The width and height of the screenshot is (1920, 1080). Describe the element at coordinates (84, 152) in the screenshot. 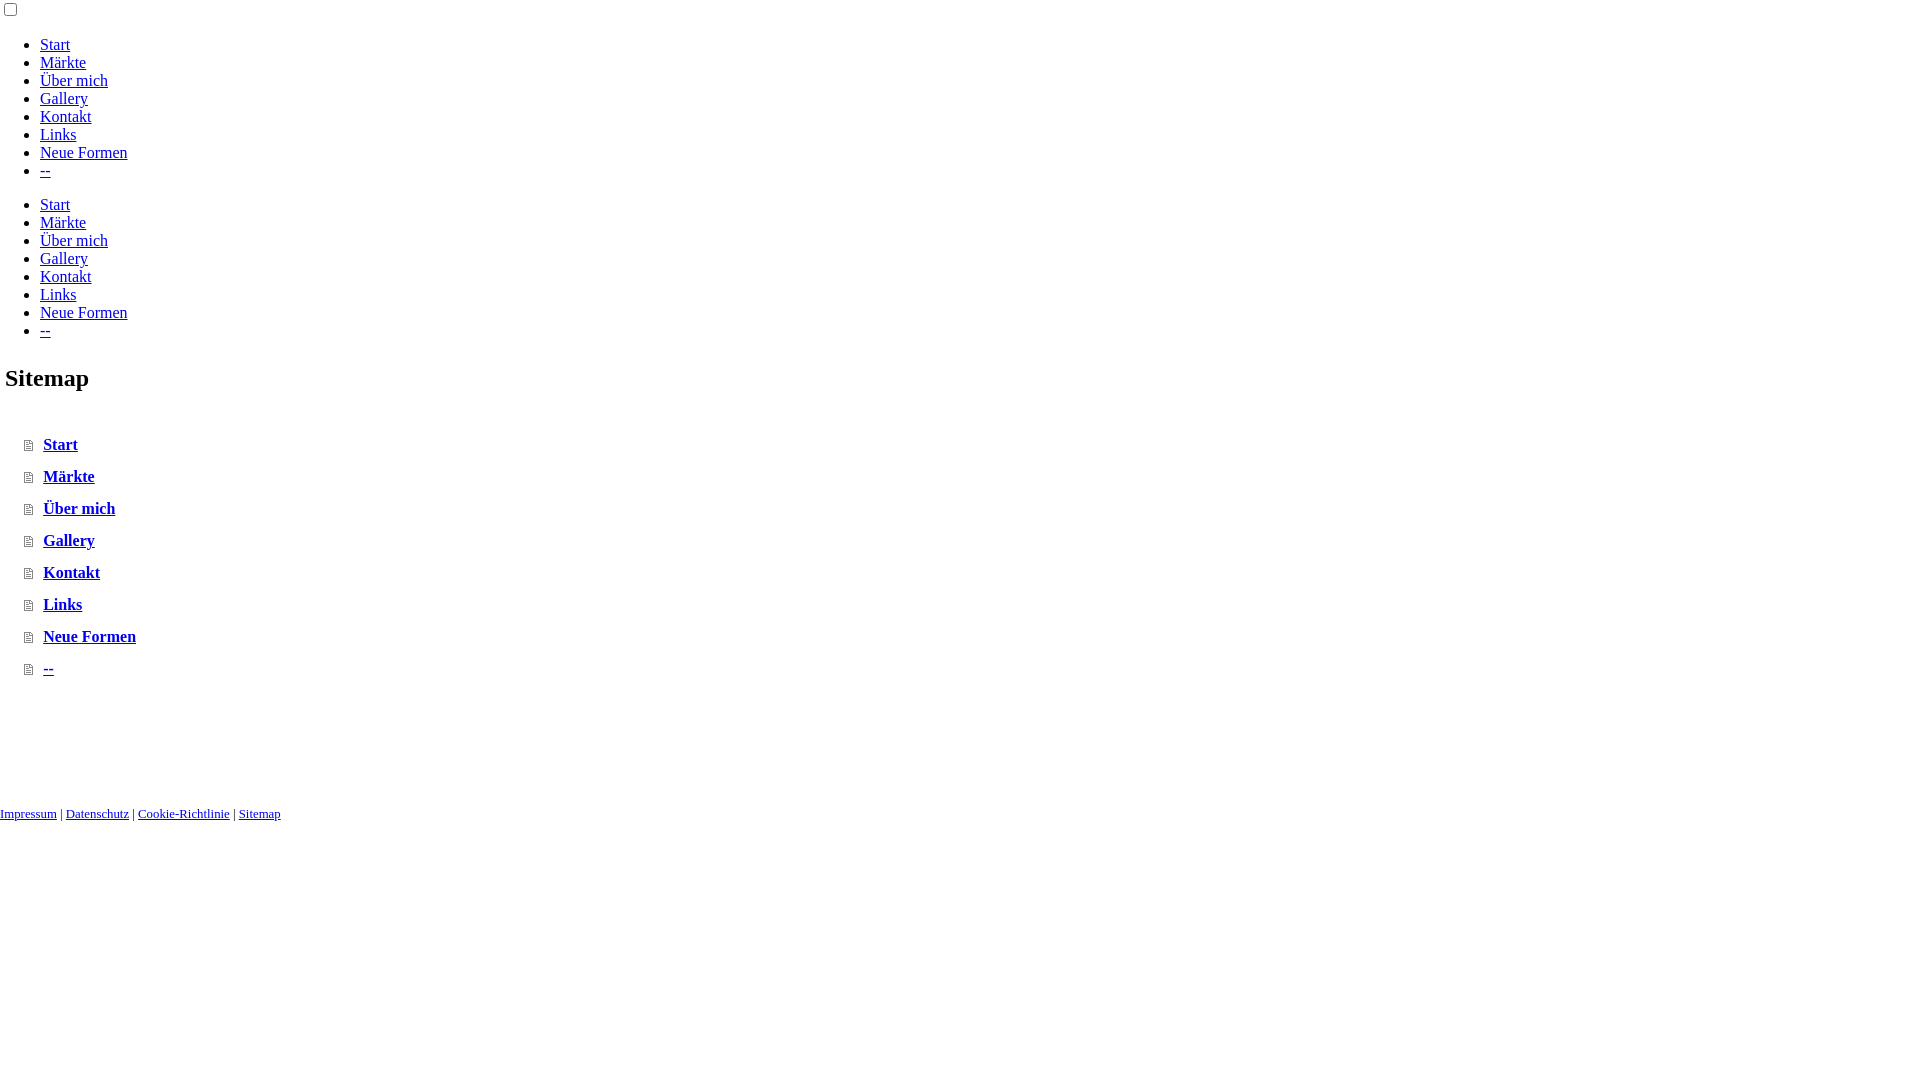

I see `Neue Formen` at that location.